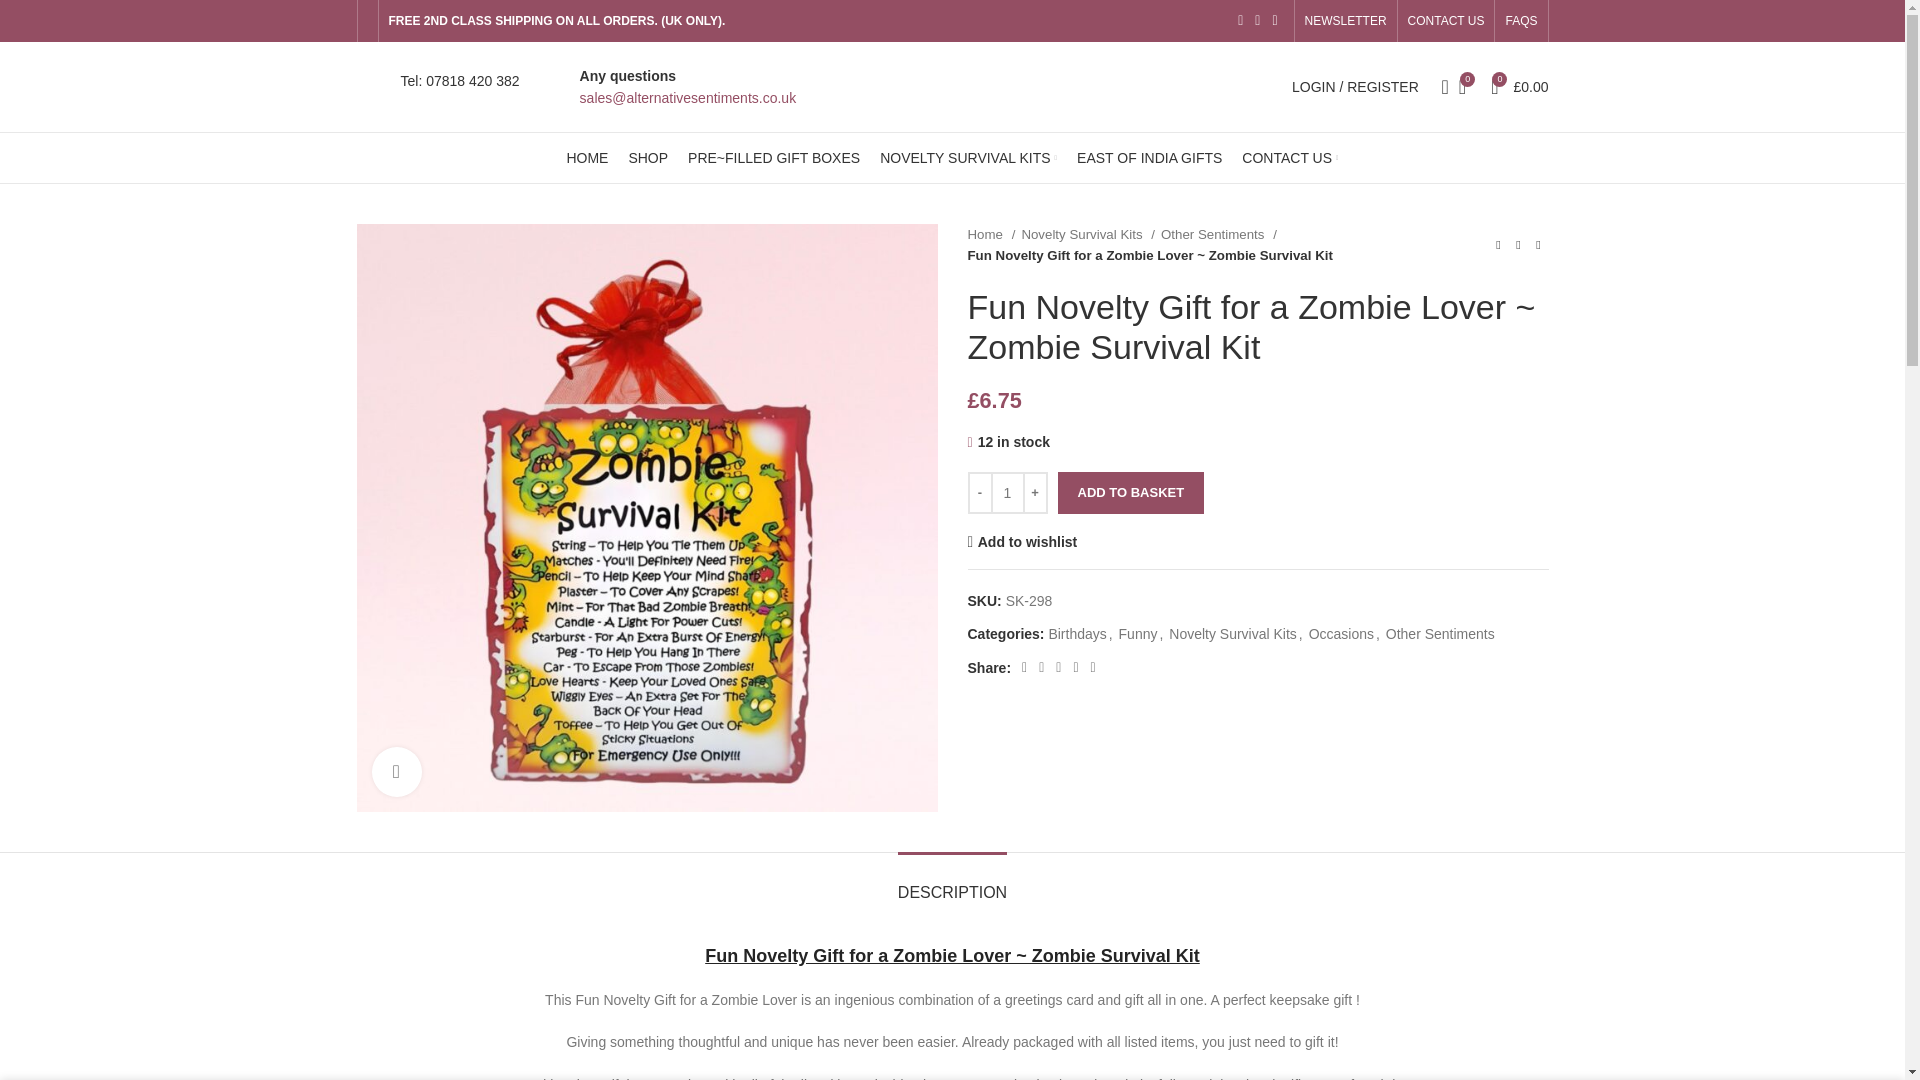 The image size is (1920, 1080). What do you see at coordinates (1290, 158) in the screenshot?
I see `CONTACT US` at bounding box center [1290, 158].